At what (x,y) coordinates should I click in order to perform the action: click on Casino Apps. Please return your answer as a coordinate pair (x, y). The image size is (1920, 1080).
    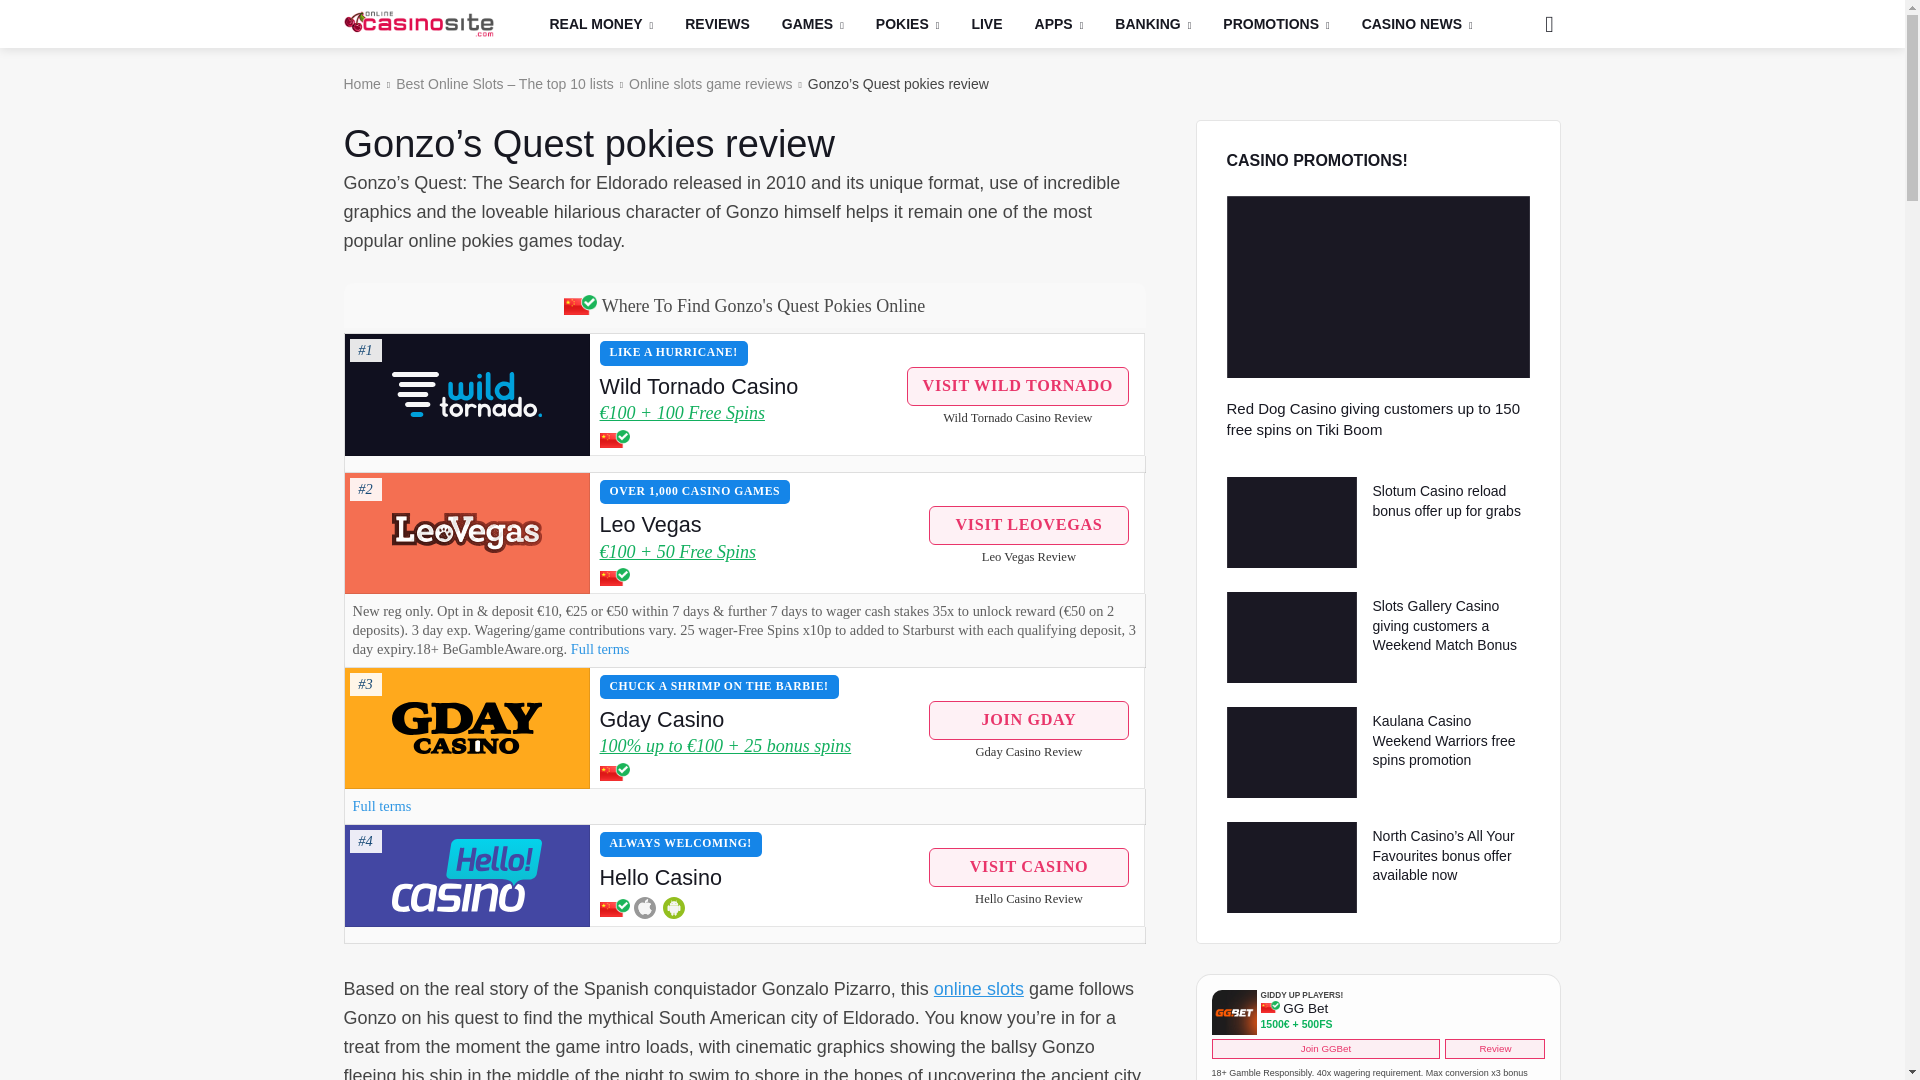
    Looking at the image, I should click on (1060, 24).